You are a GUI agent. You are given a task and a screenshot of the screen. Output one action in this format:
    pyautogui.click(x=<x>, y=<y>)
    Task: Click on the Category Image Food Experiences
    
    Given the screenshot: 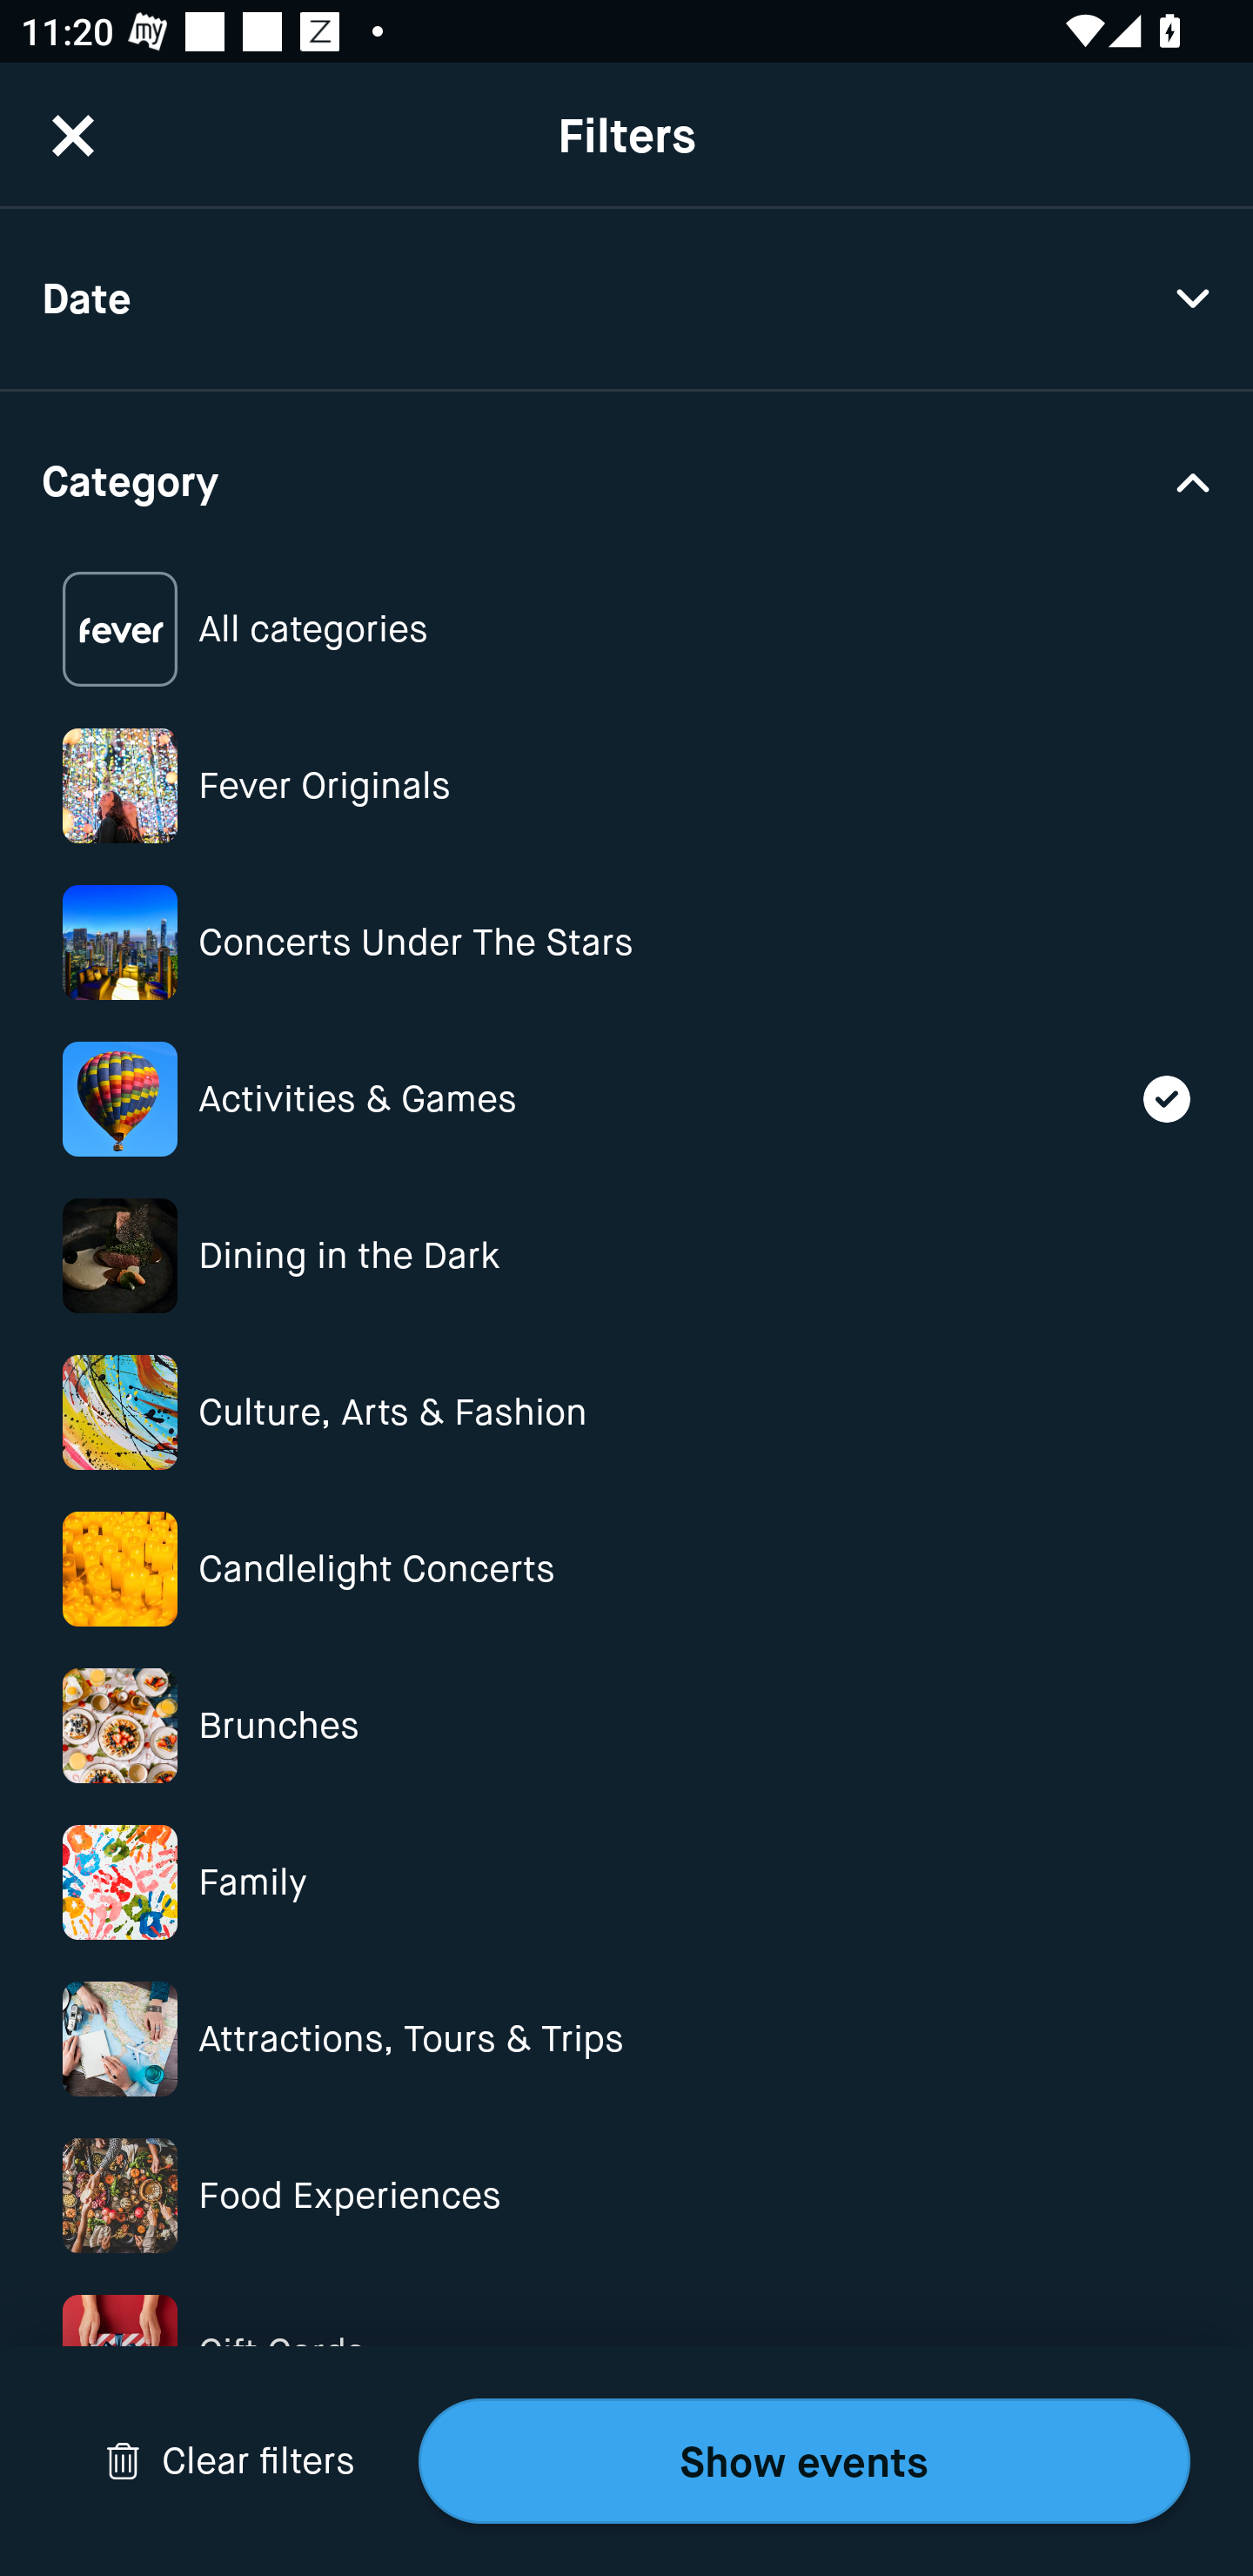 What is the action you would take?
    pyautogui.click(x=626, y=2195)
    